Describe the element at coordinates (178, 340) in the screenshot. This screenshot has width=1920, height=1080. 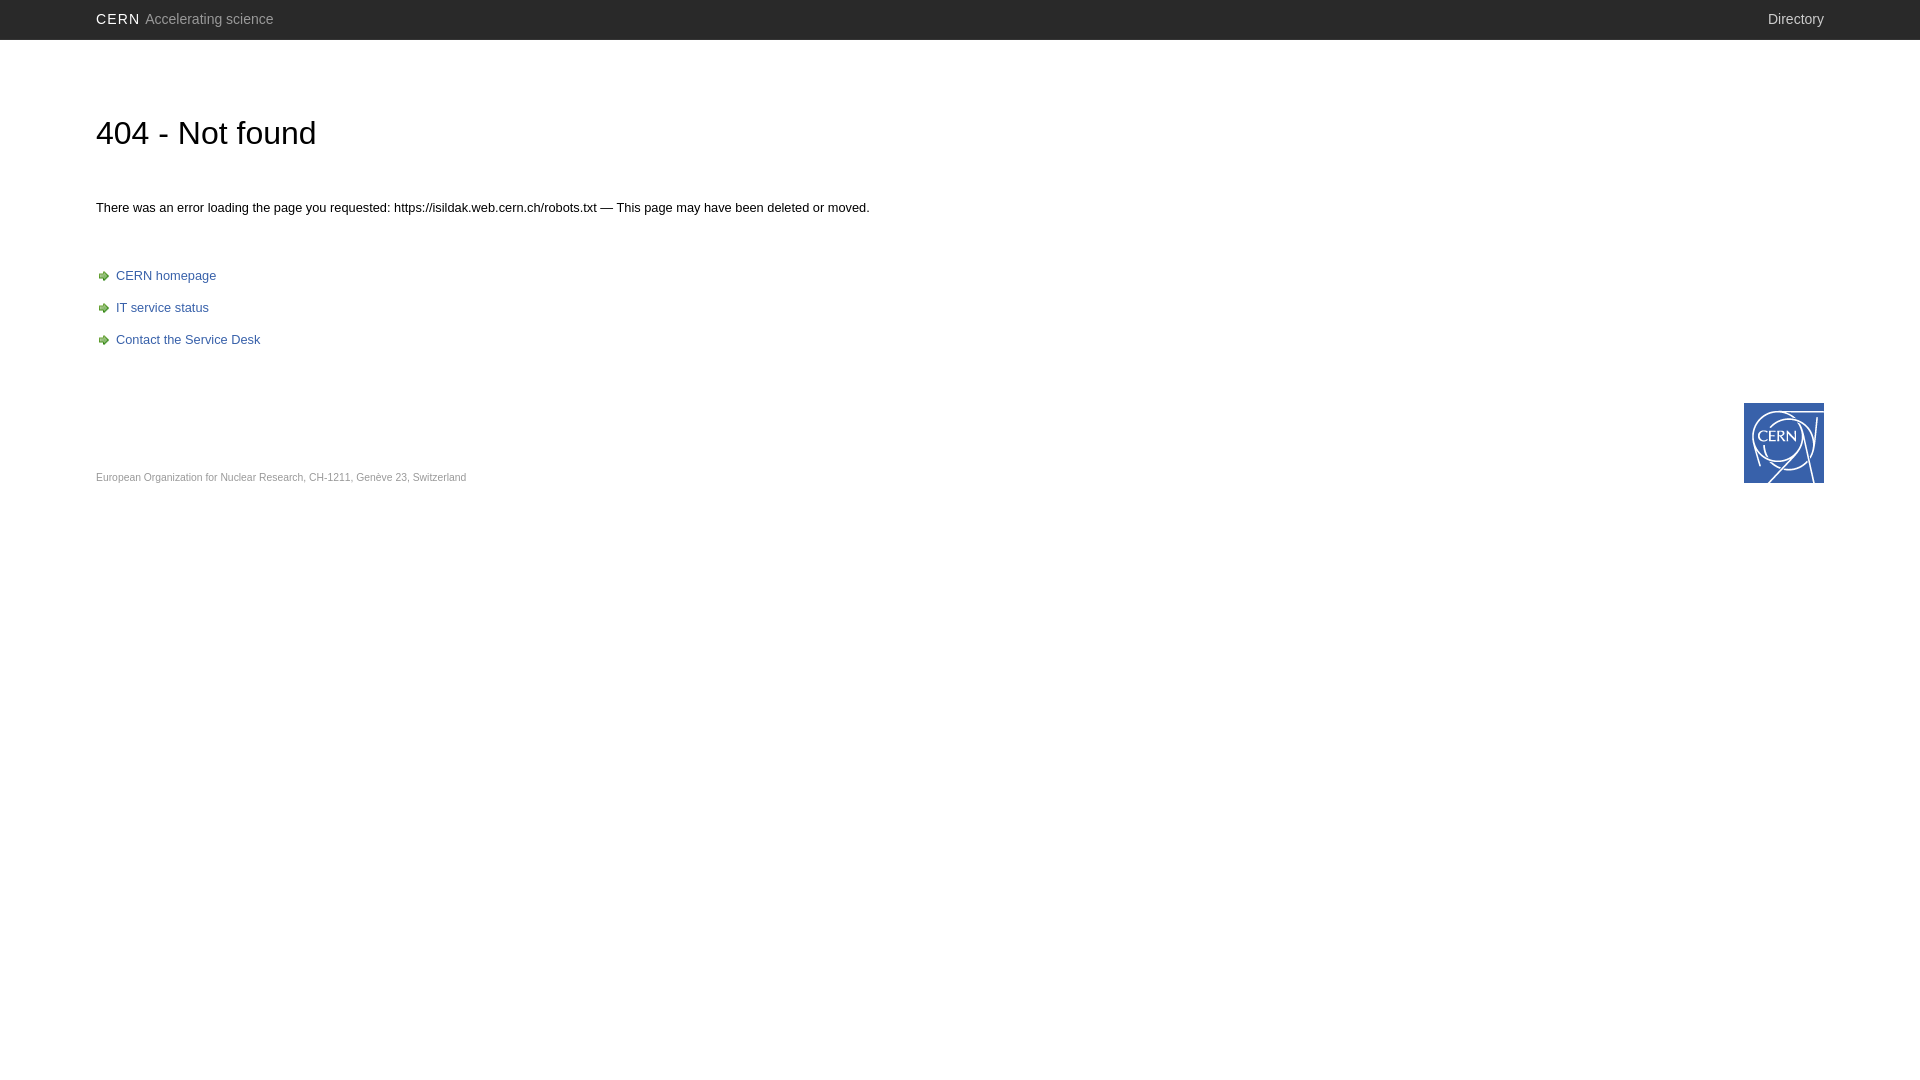
I see `Contact the Service Desk` at that location.